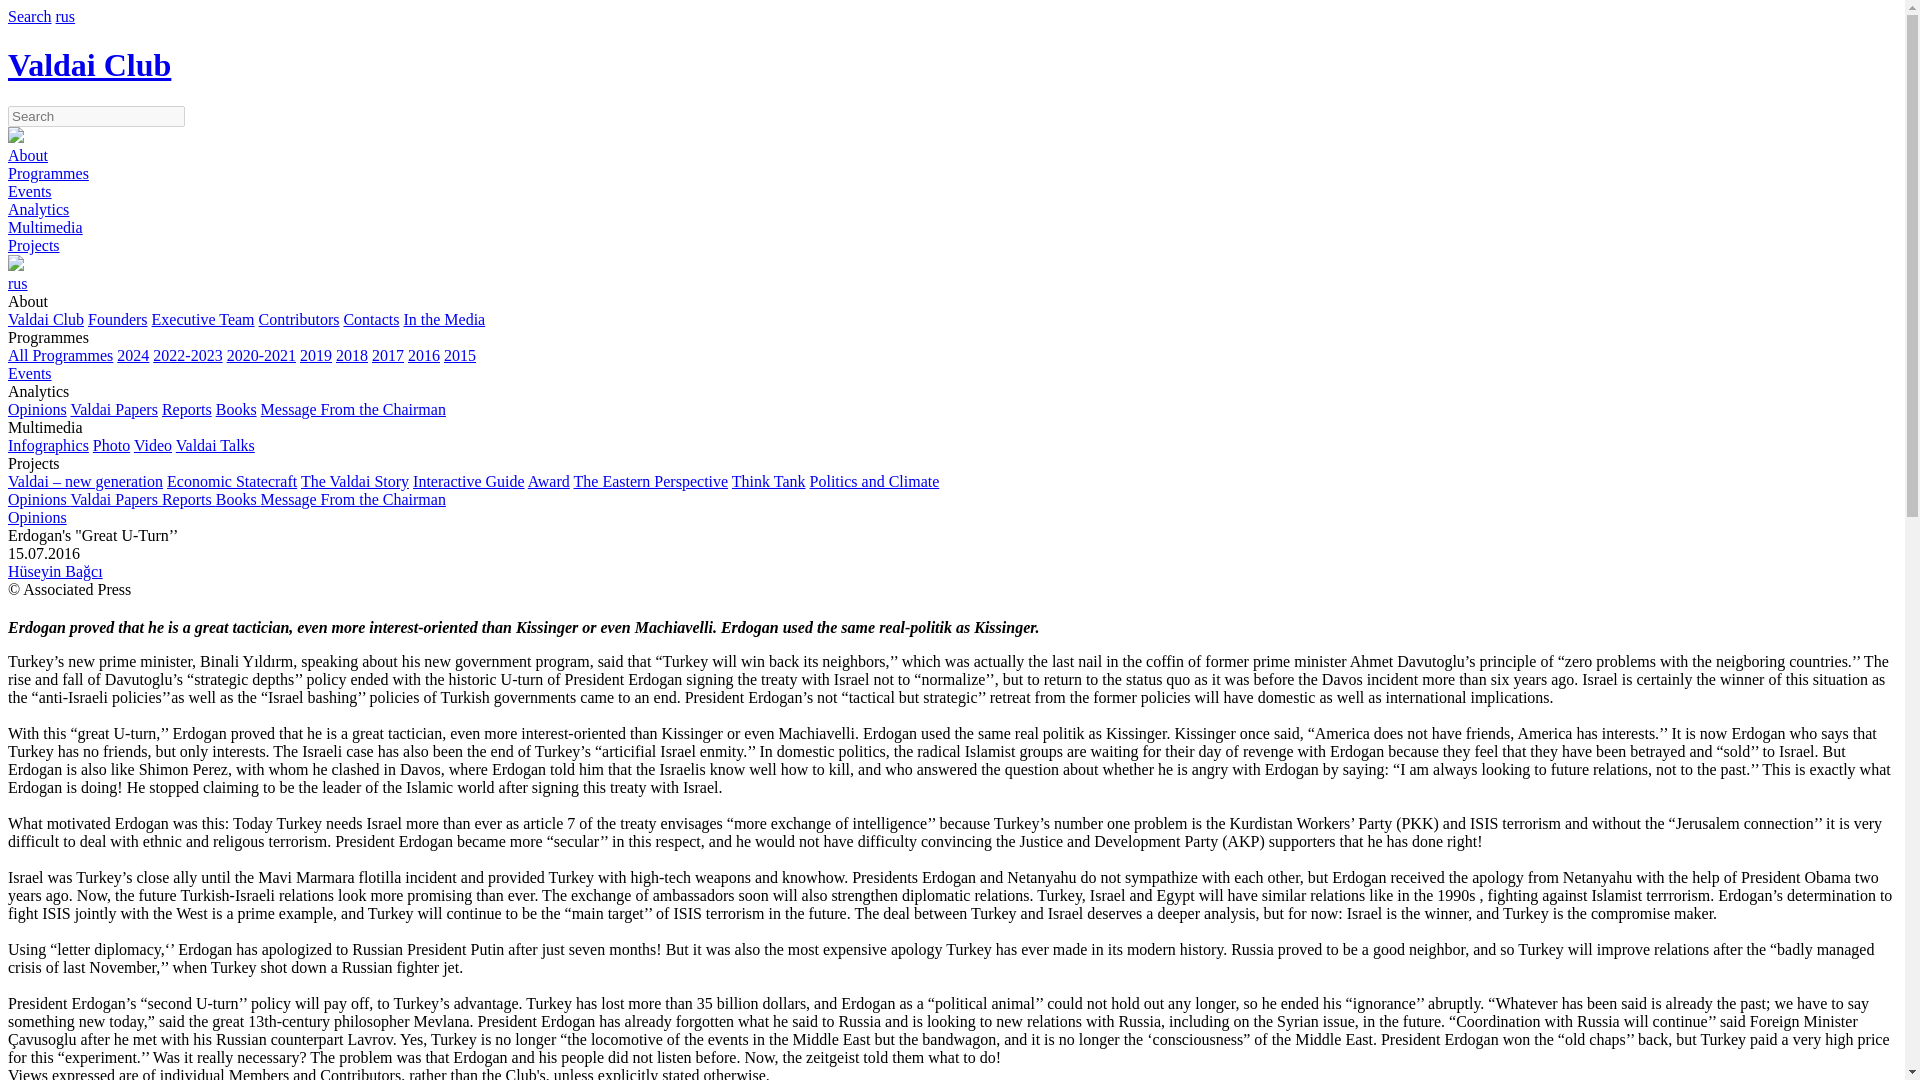  I want to click on Founders, so click(118, 320).